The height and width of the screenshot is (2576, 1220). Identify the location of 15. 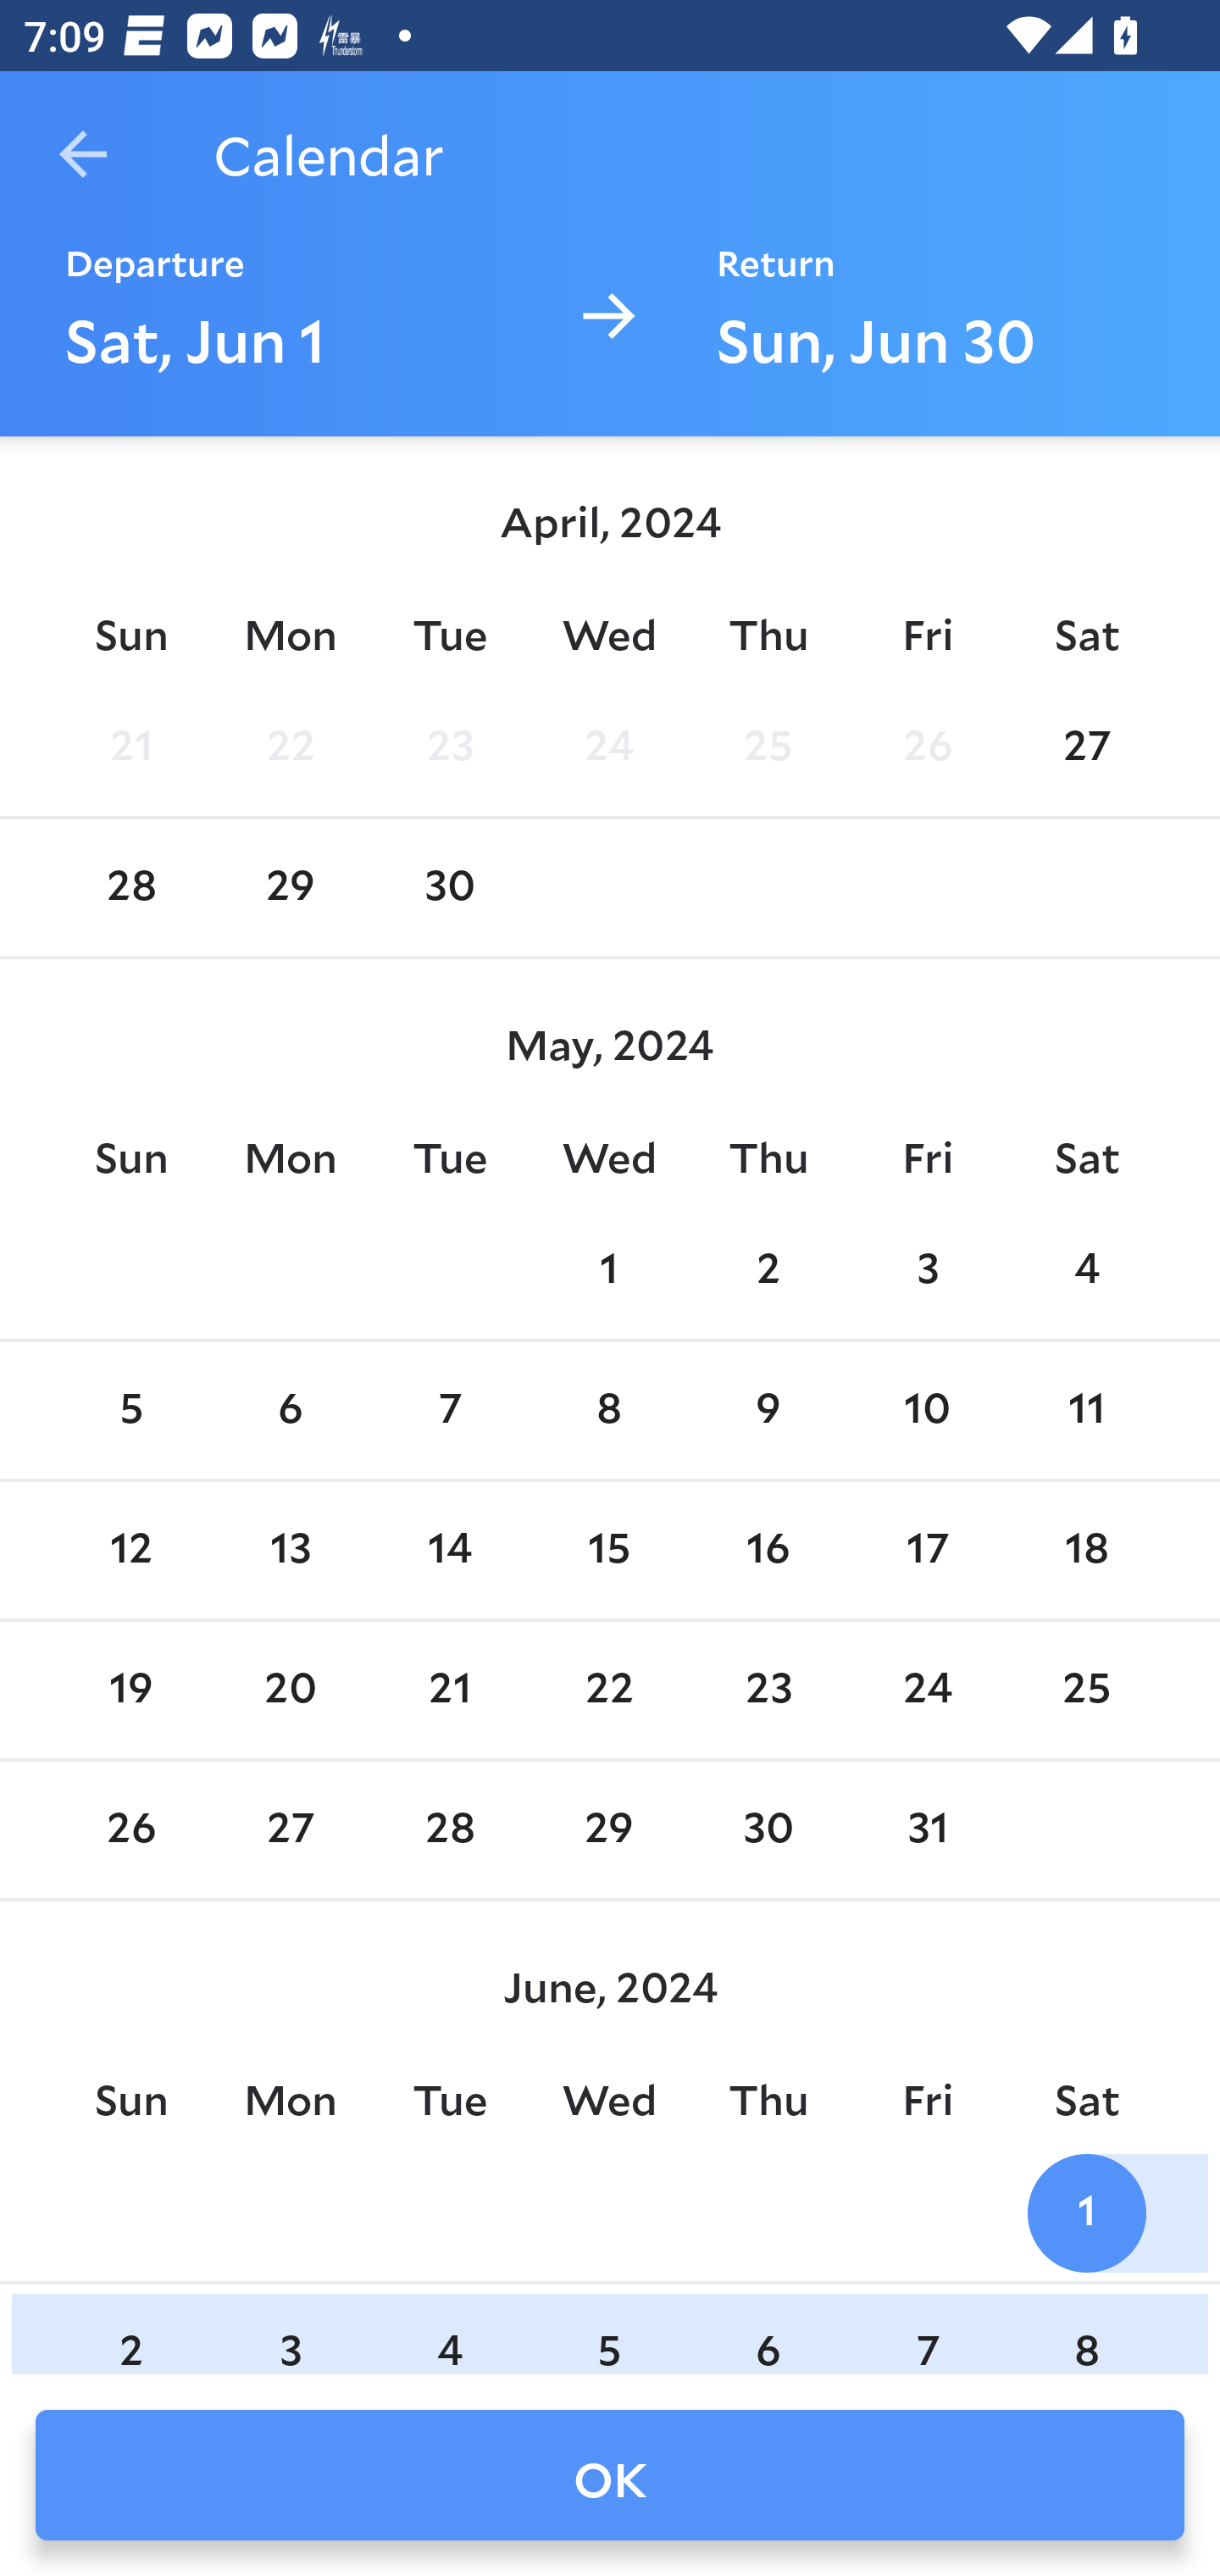
(609, 1551).